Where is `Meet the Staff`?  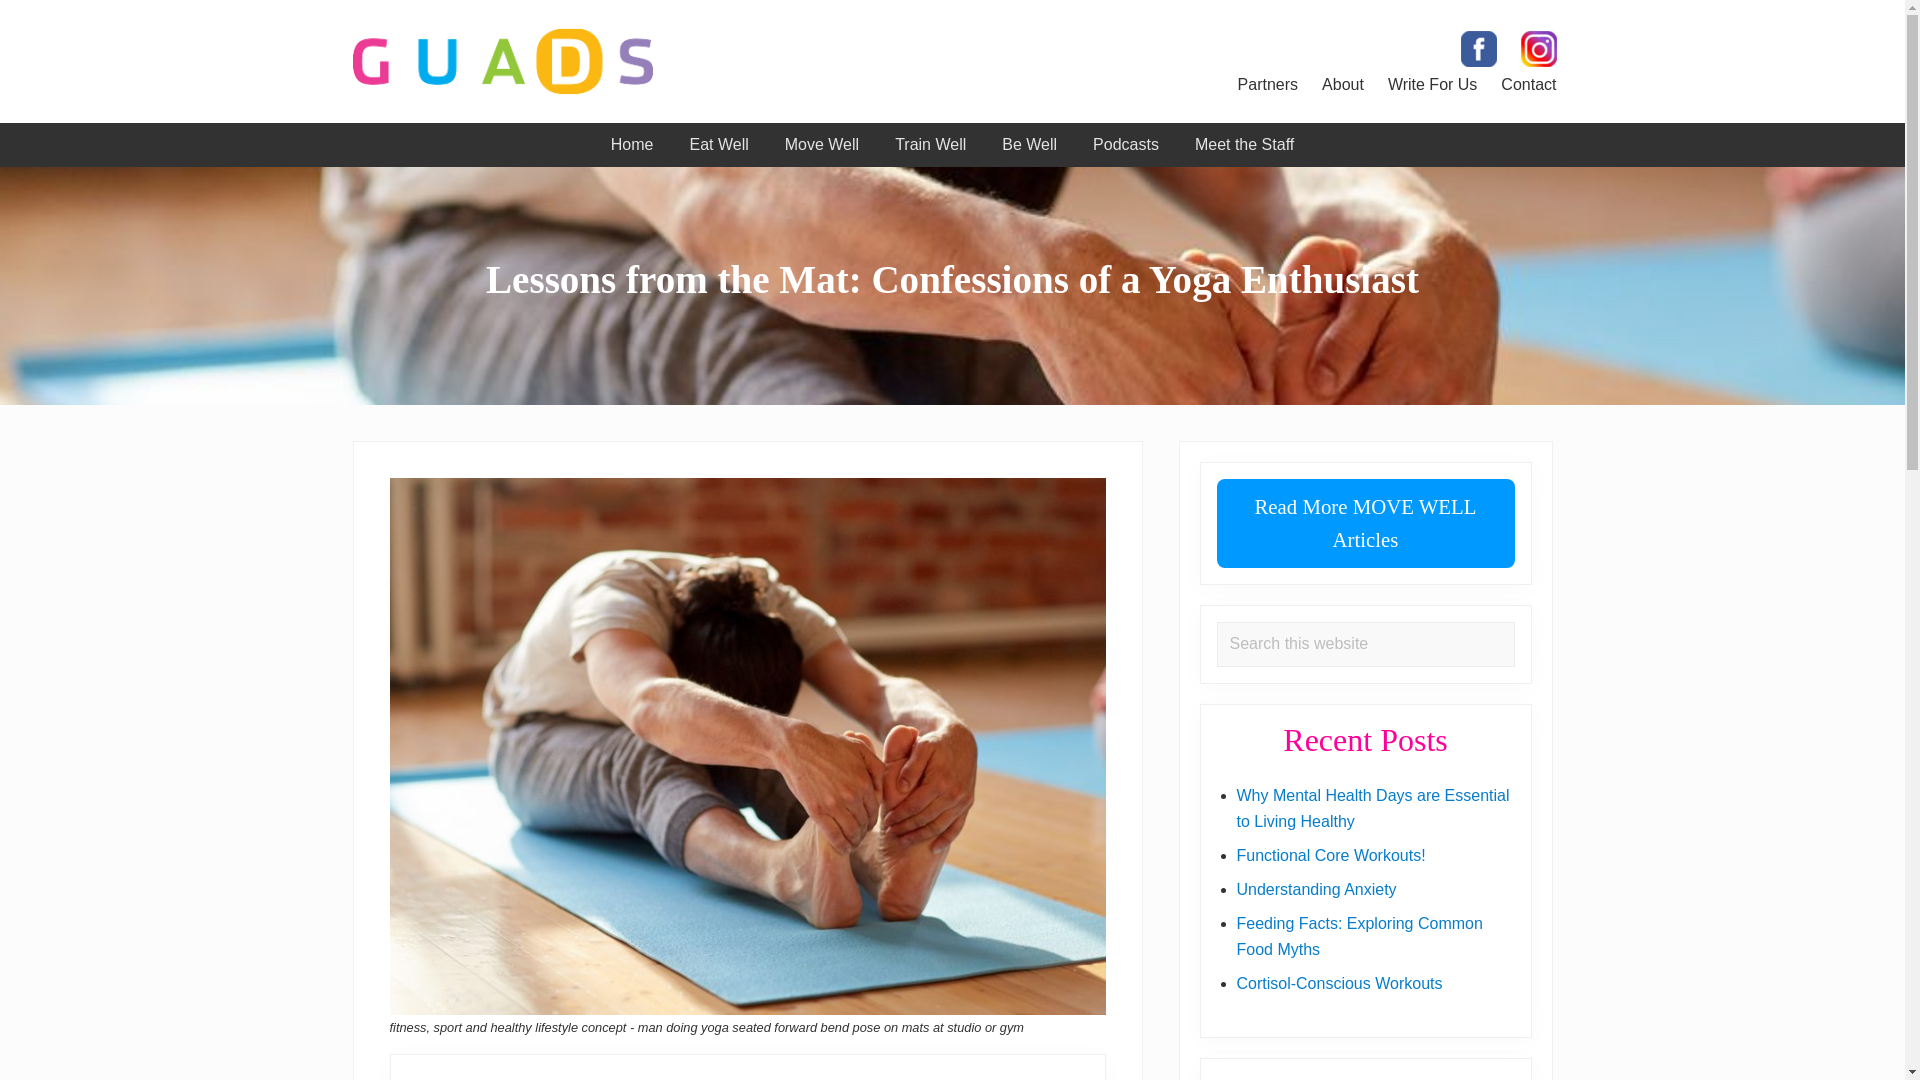
Meet the Staff is located at coordinates (1244, 145).